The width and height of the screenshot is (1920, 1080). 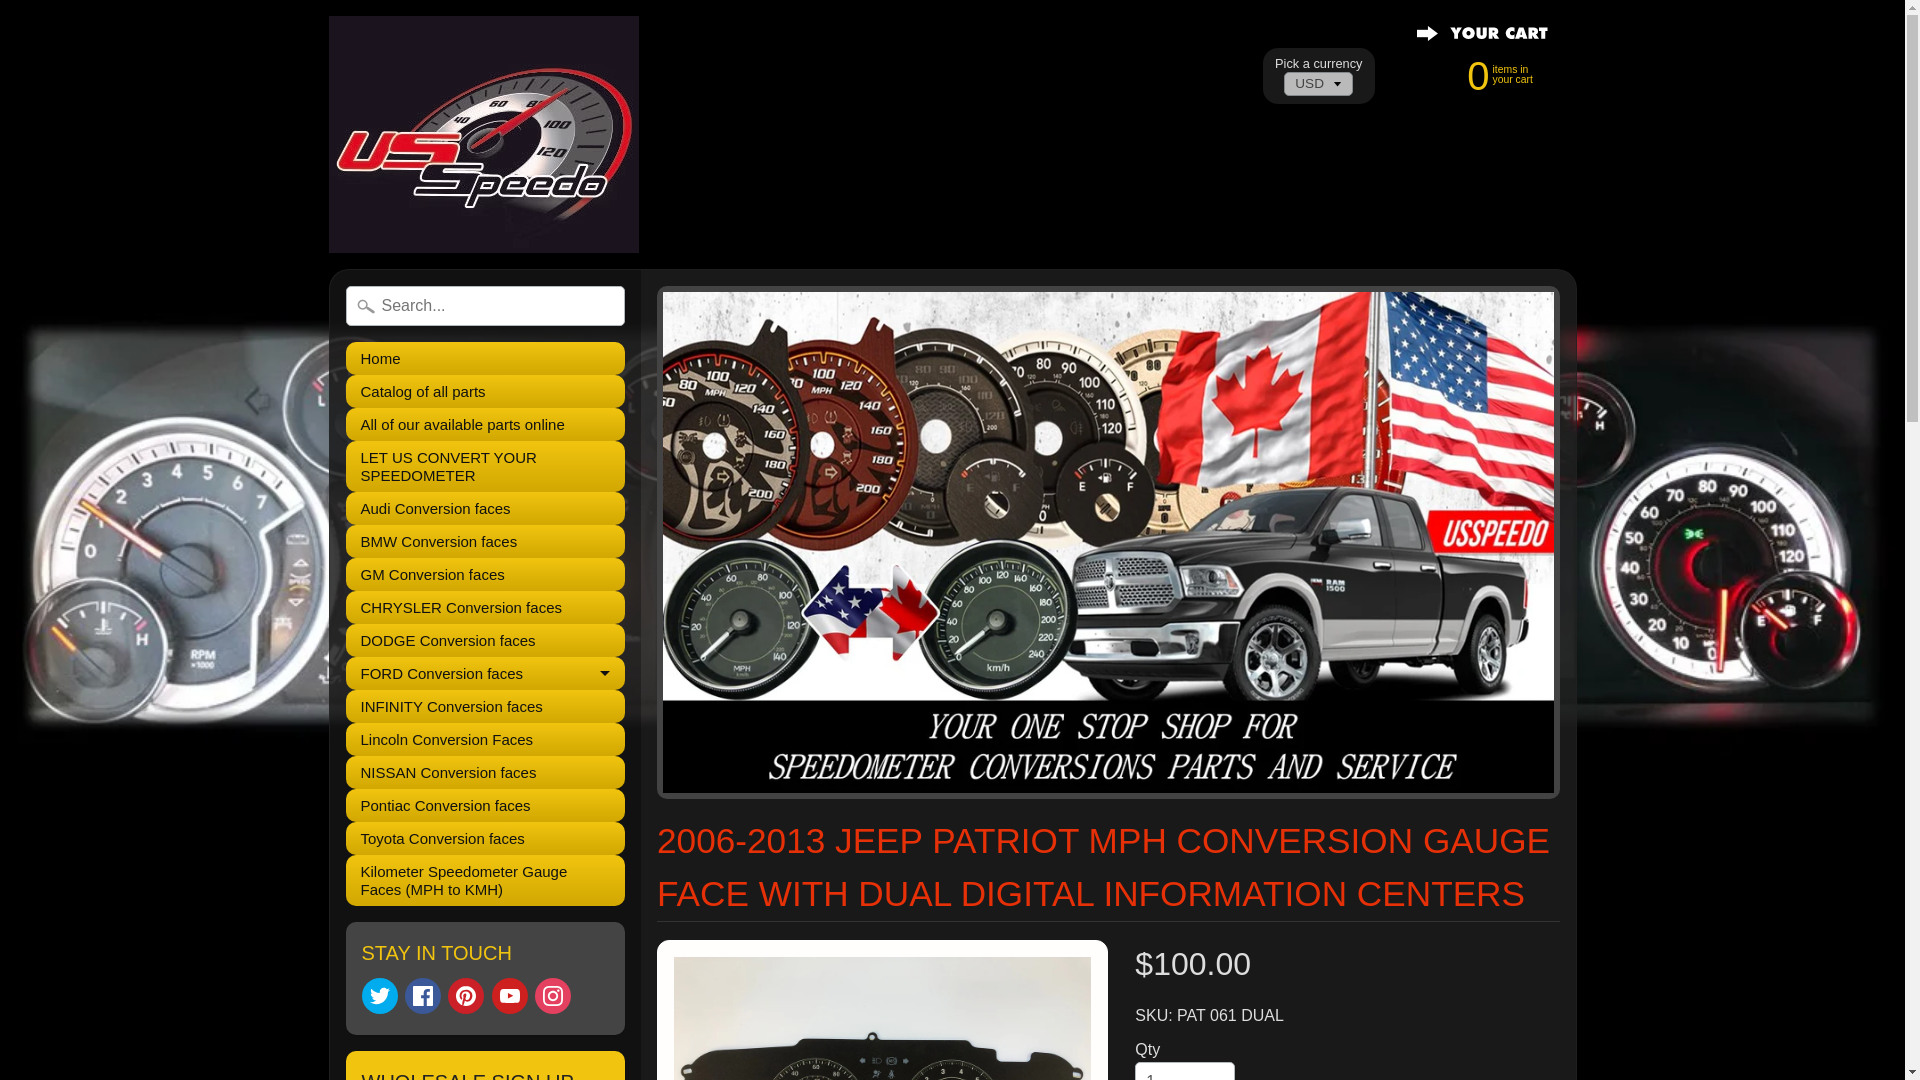 What do you see at coordinates (485, 772) in the screenshot?
I see `INFINITY Conversion faces` at bounding box center [485, 772].